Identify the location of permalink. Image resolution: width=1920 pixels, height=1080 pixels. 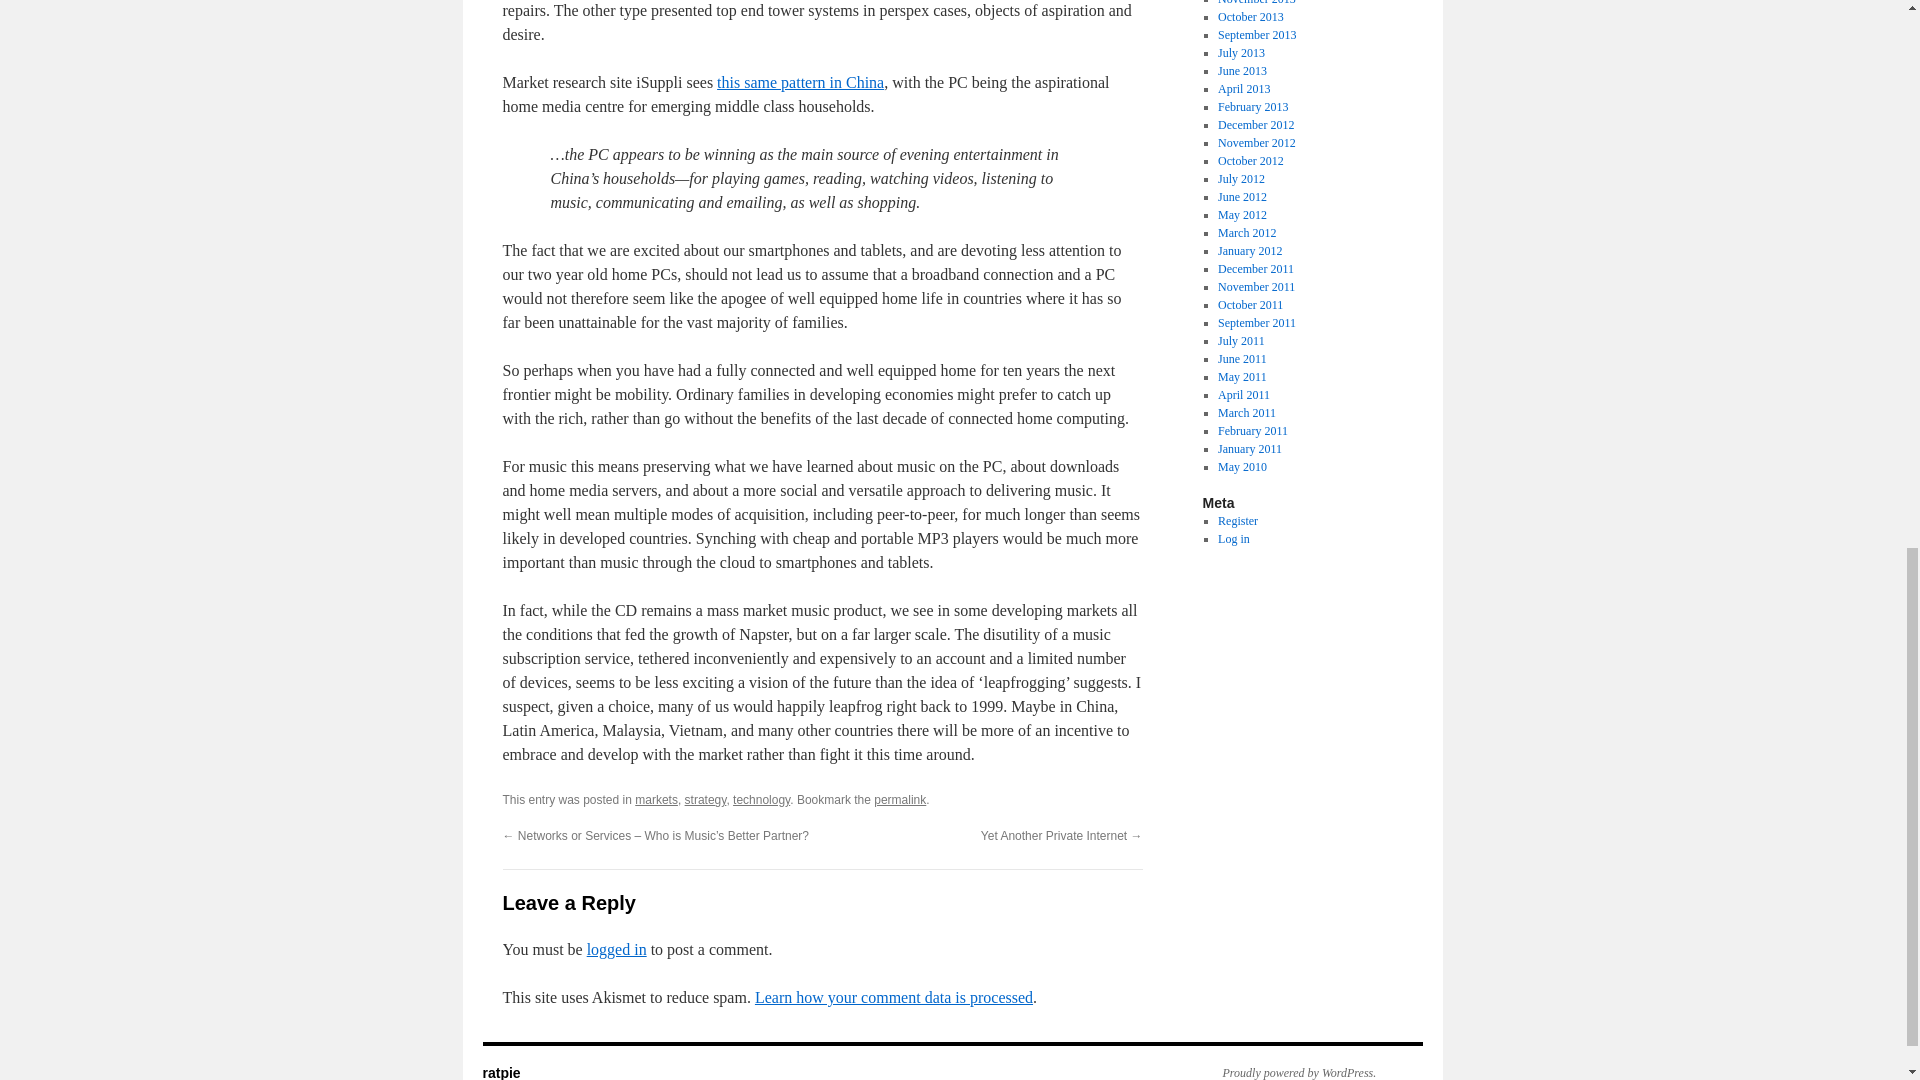
(899, 799).